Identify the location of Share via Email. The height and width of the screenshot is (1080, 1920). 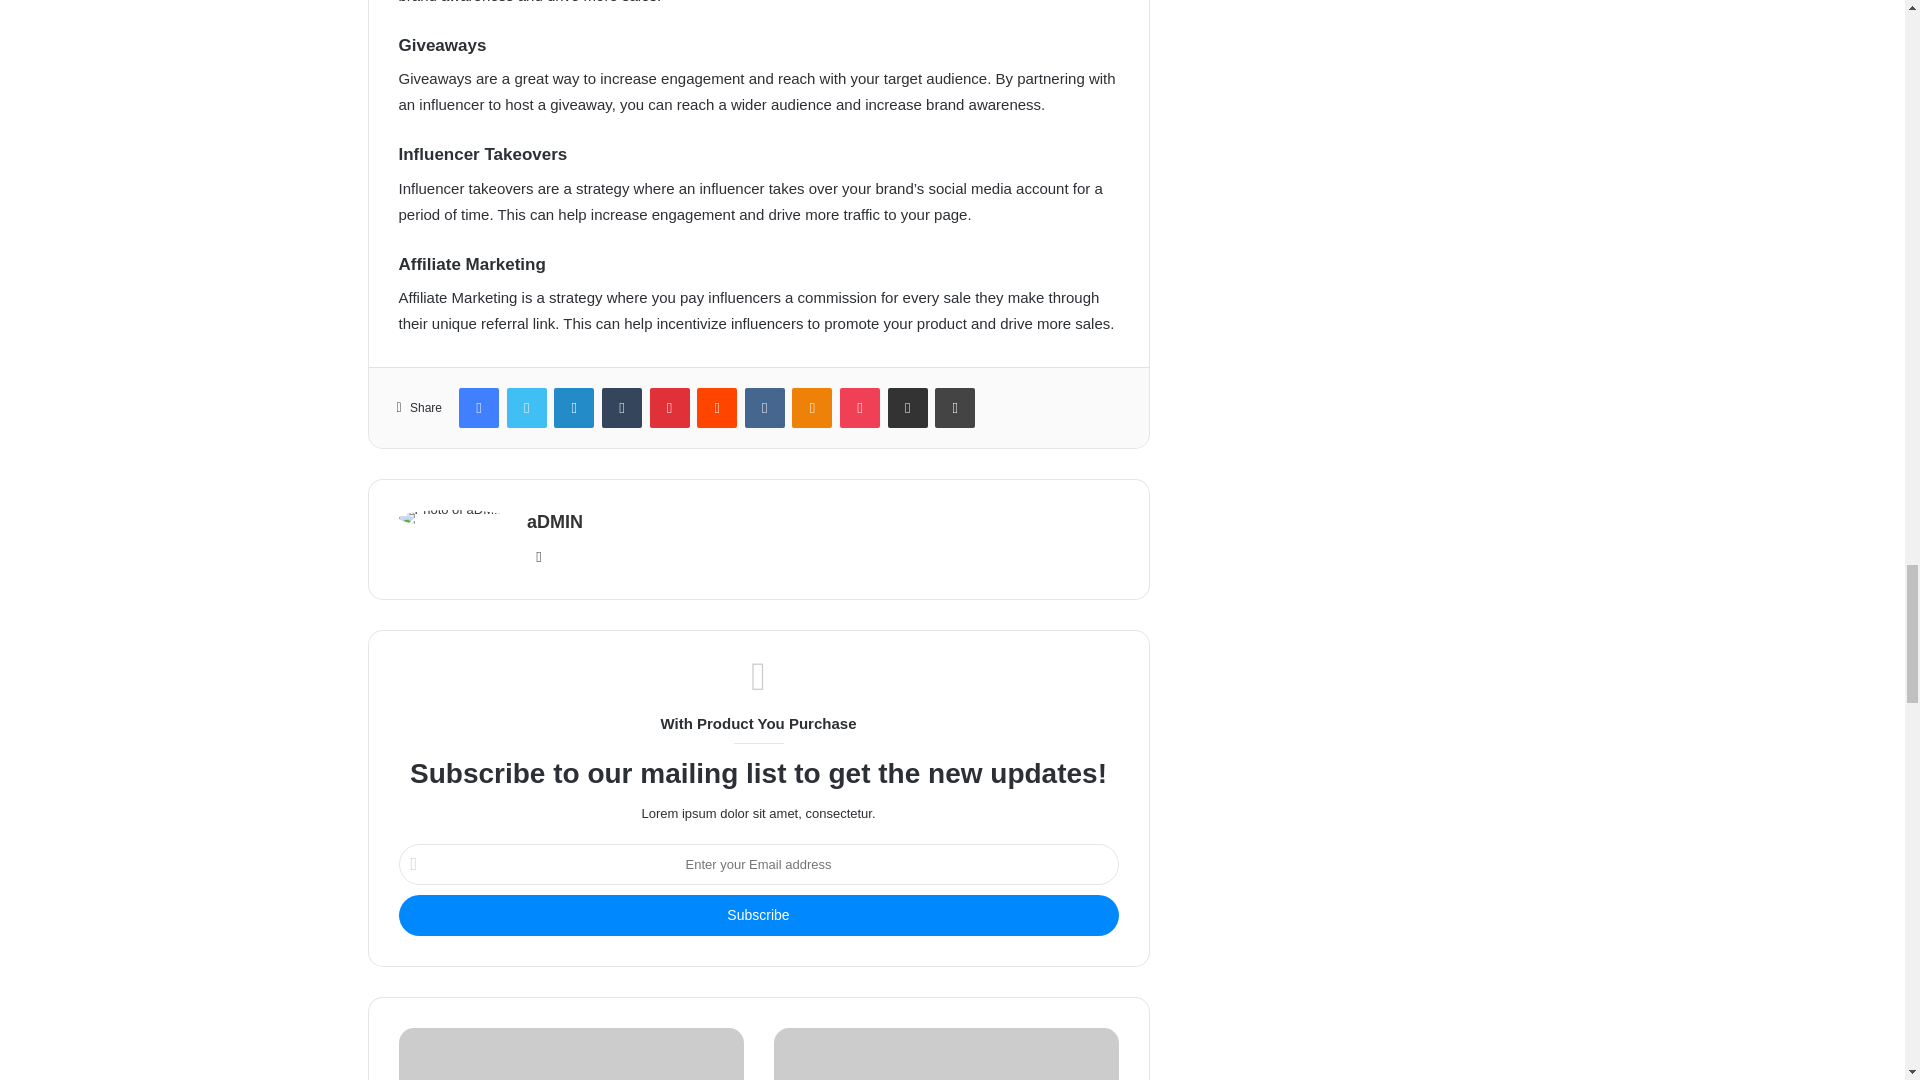
(907, 407).